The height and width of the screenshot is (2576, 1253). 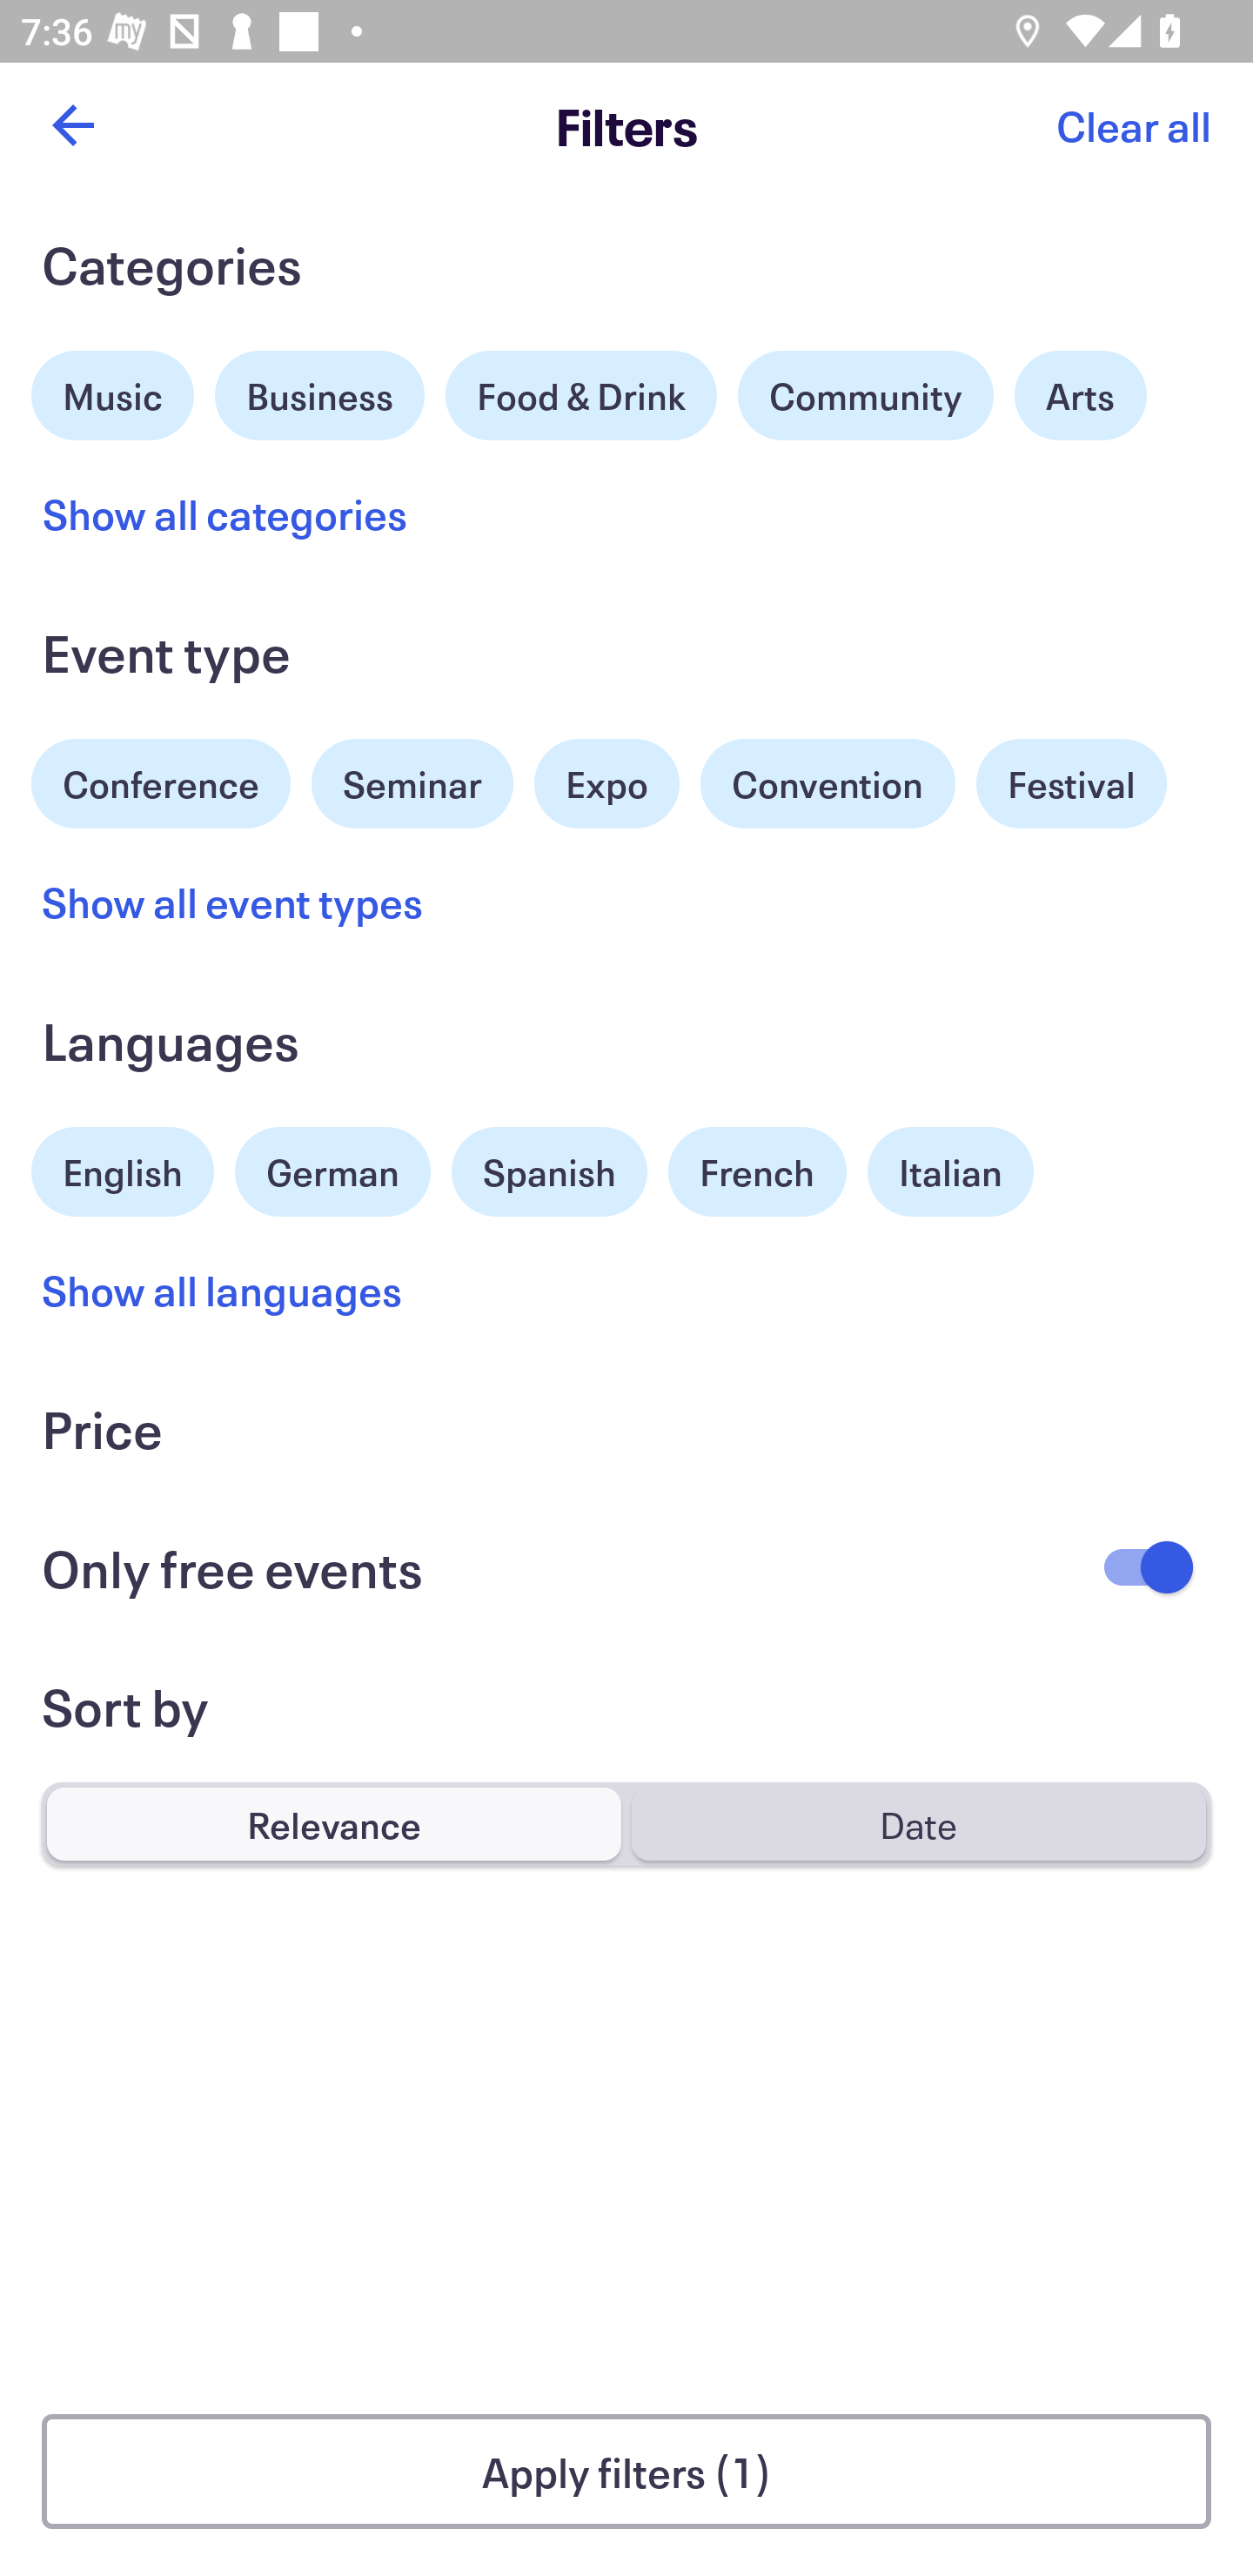 I want to click on Business, so click(x=320, y=392).